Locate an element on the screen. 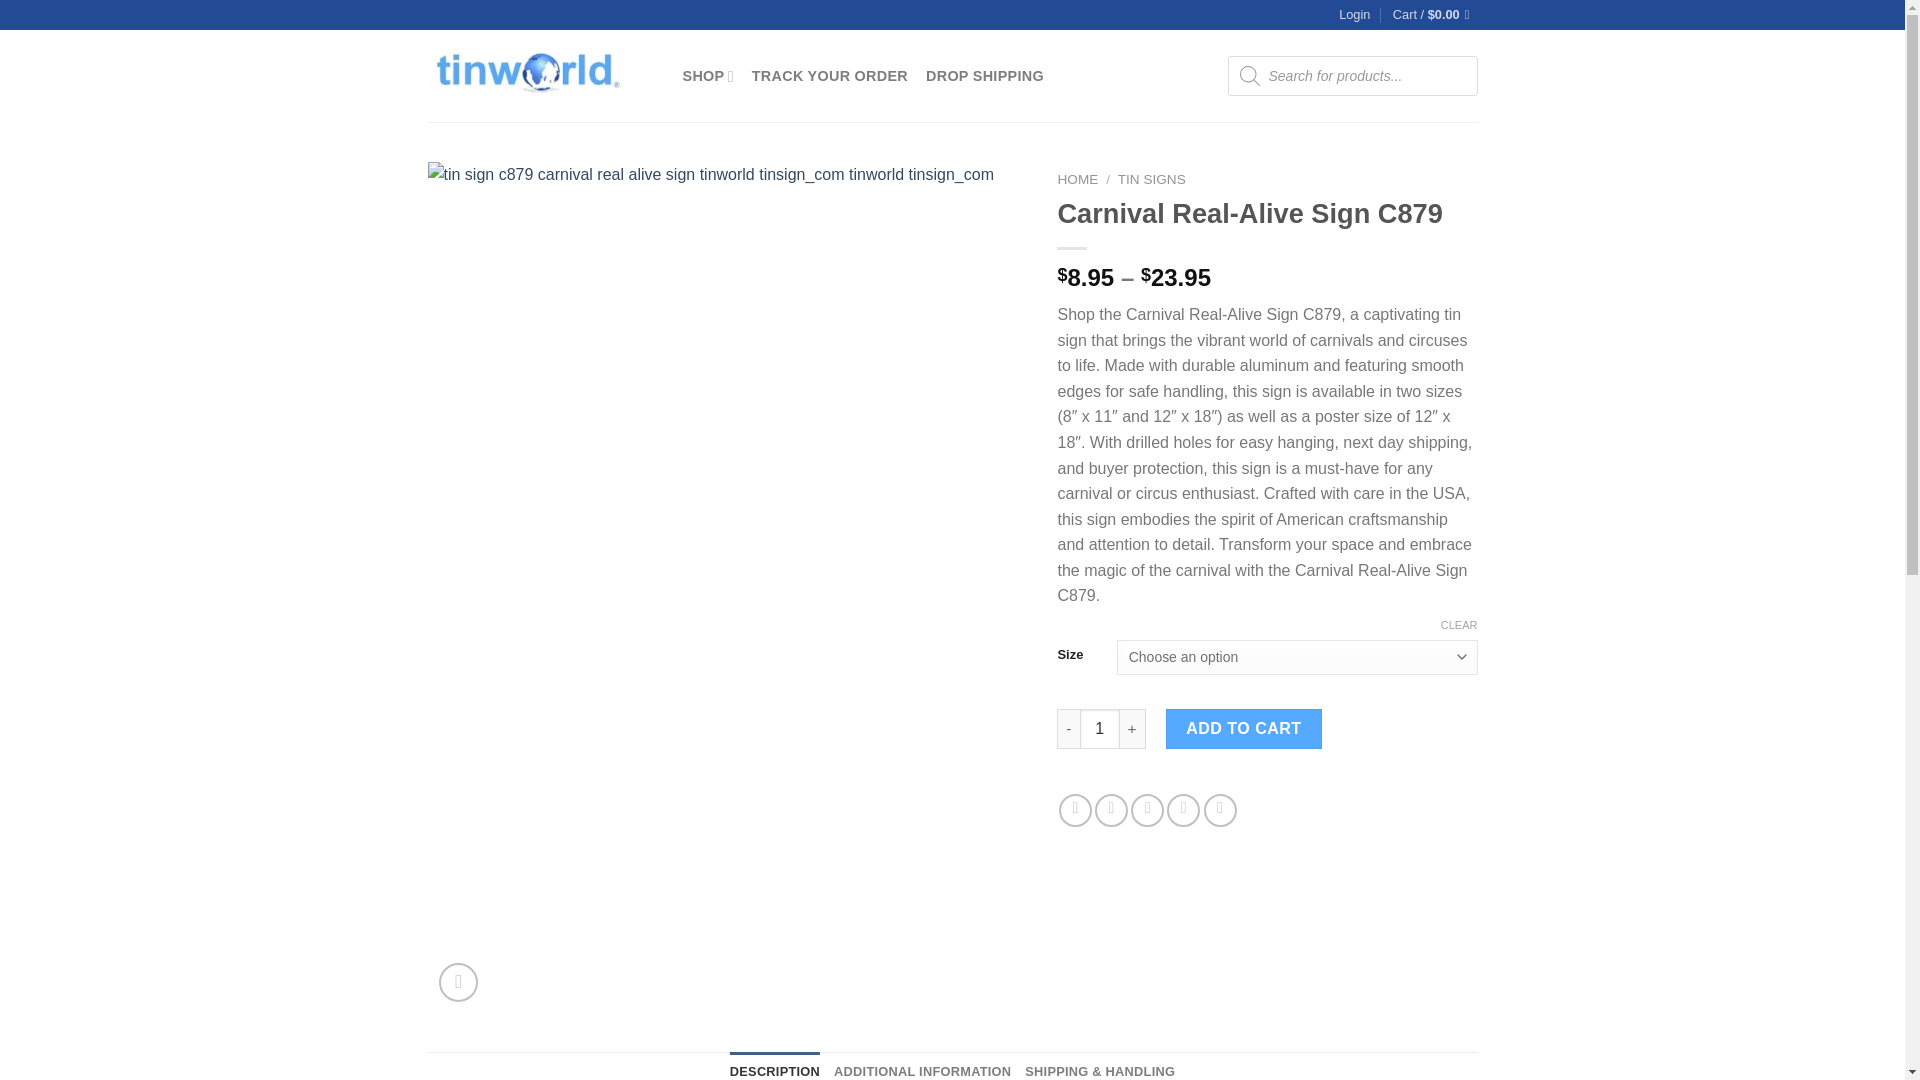 The width and height of the screenshot is (1920, 1080). Login is located at coordinates (1354, 15).